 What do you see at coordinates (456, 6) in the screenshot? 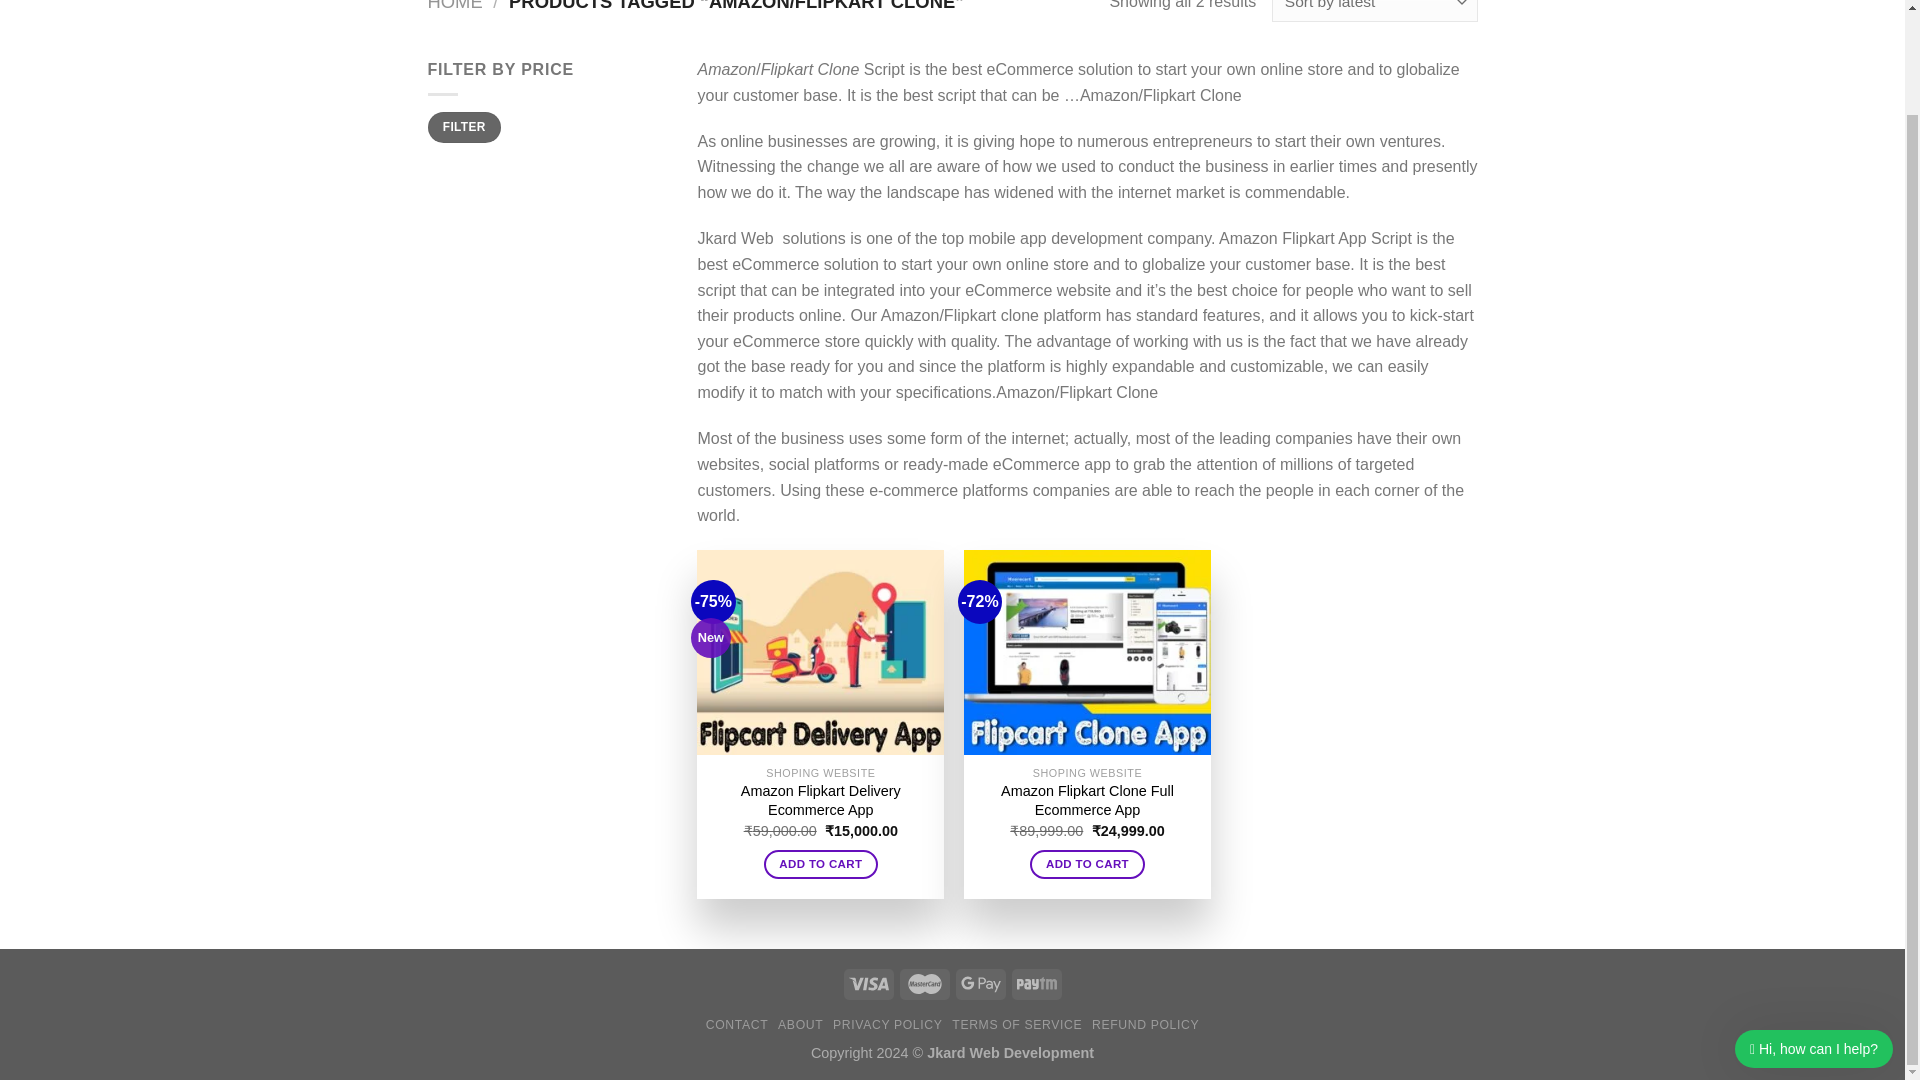
I see `HOME` at bounding box center [456, 6].